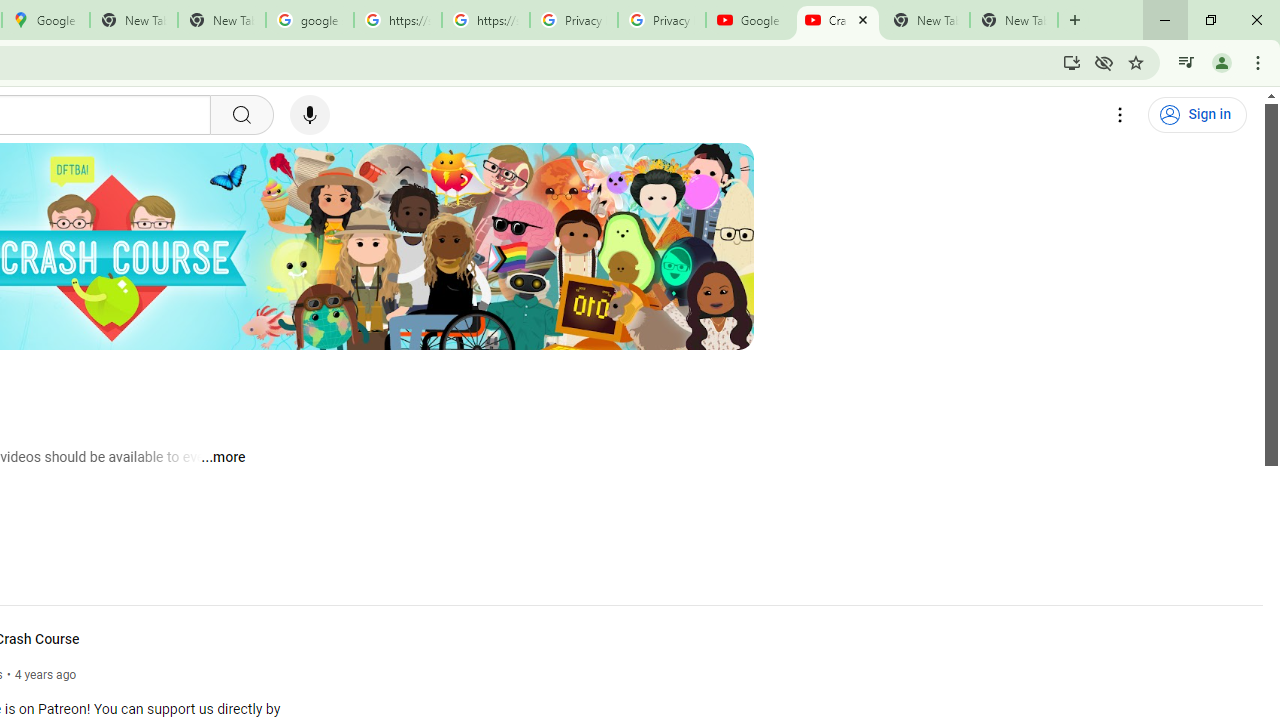 The height and width of the screenshot is (720, 1280). What do you see at coordinates (398, 20) in the screenshot?
I see `https://scholar.google.com/` at bounding box center [398, 20].